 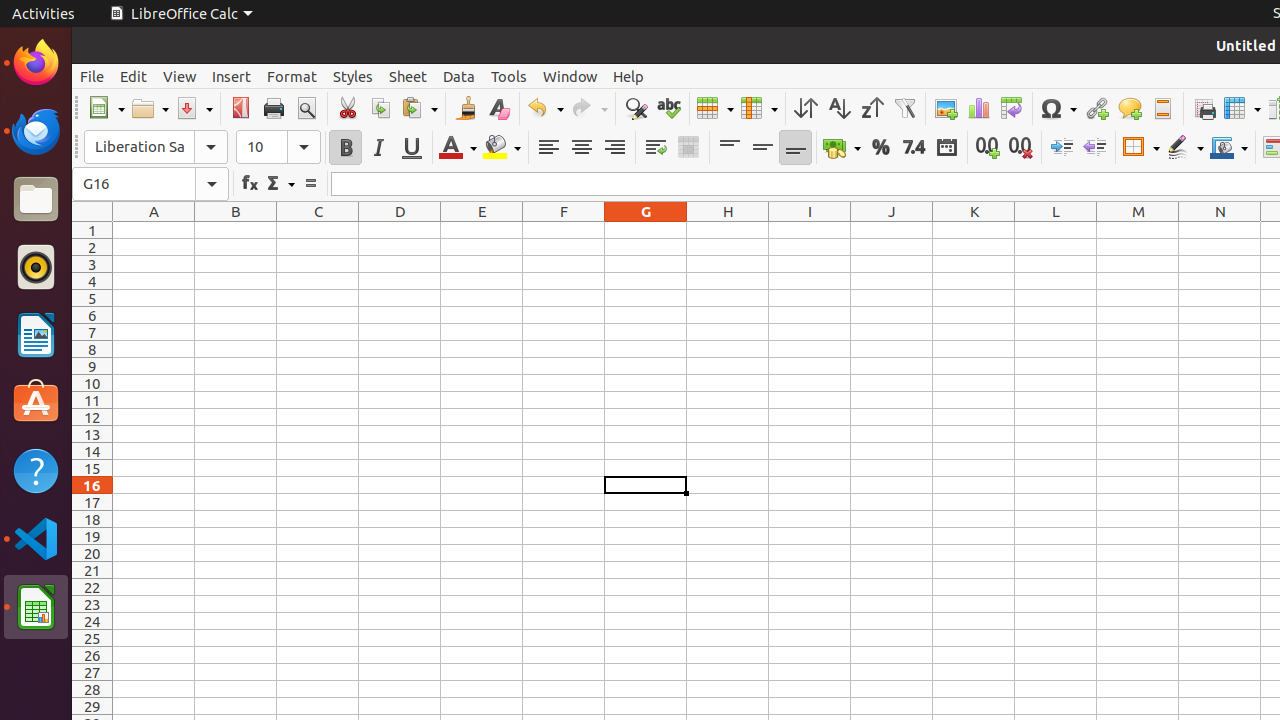 What do you see at coordinates (458, 148) in the screenshot?
I see `Font Color` at bounding box center [458, 148].